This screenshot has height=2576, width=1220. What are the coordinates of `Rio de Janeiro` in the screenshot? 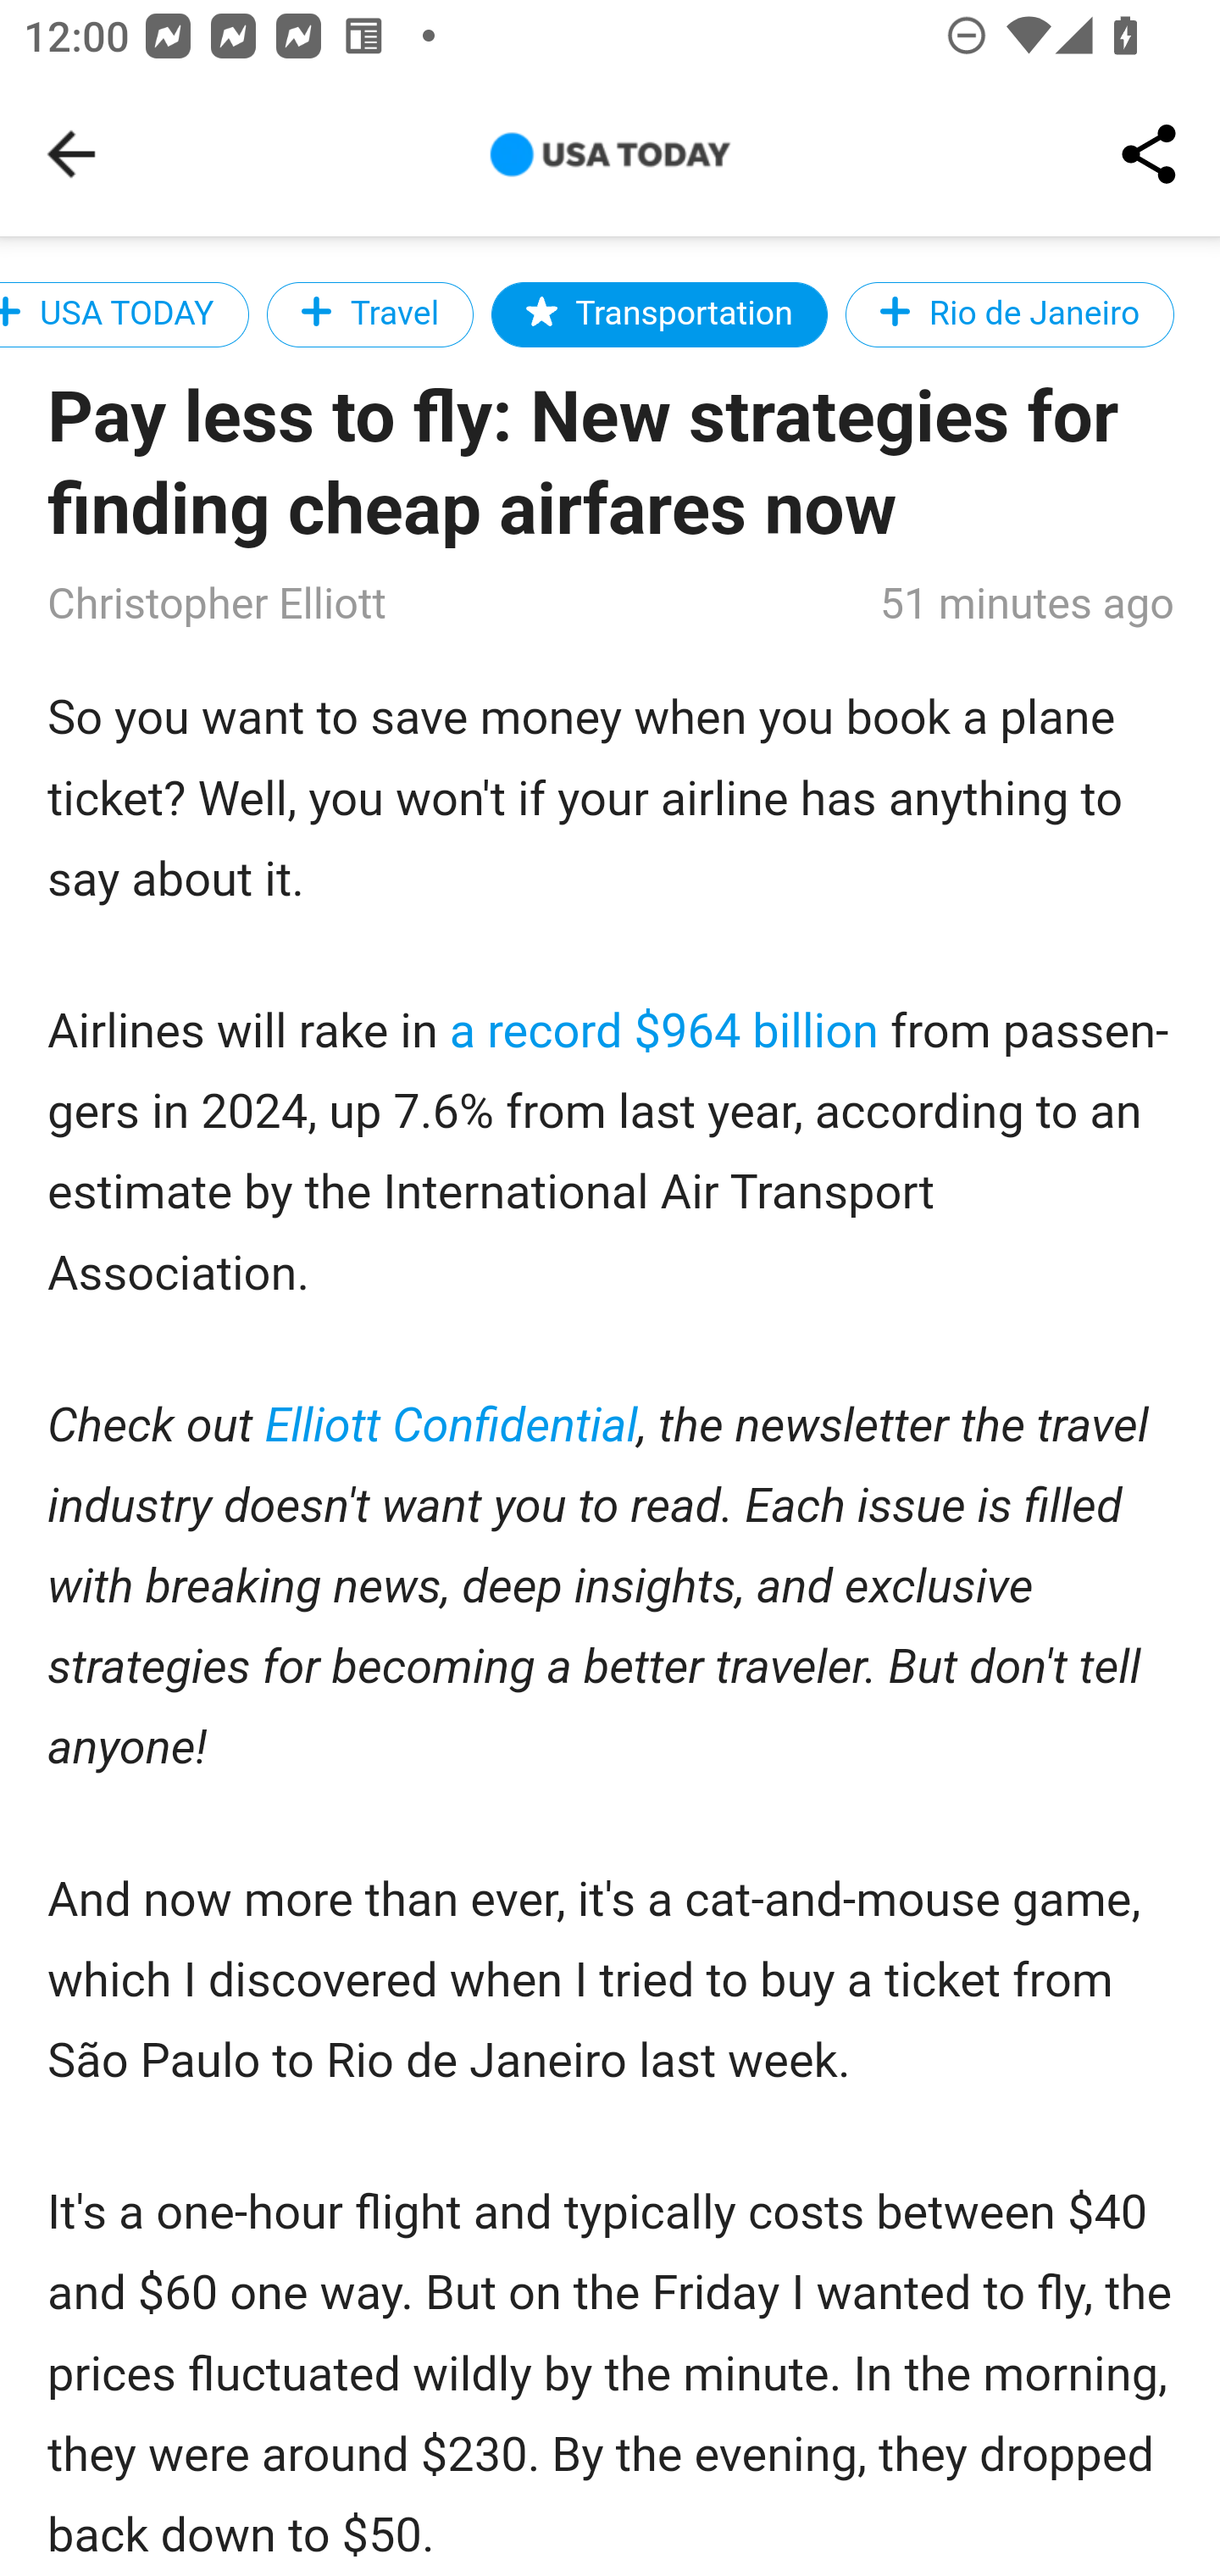 It's located at (1009, 314).